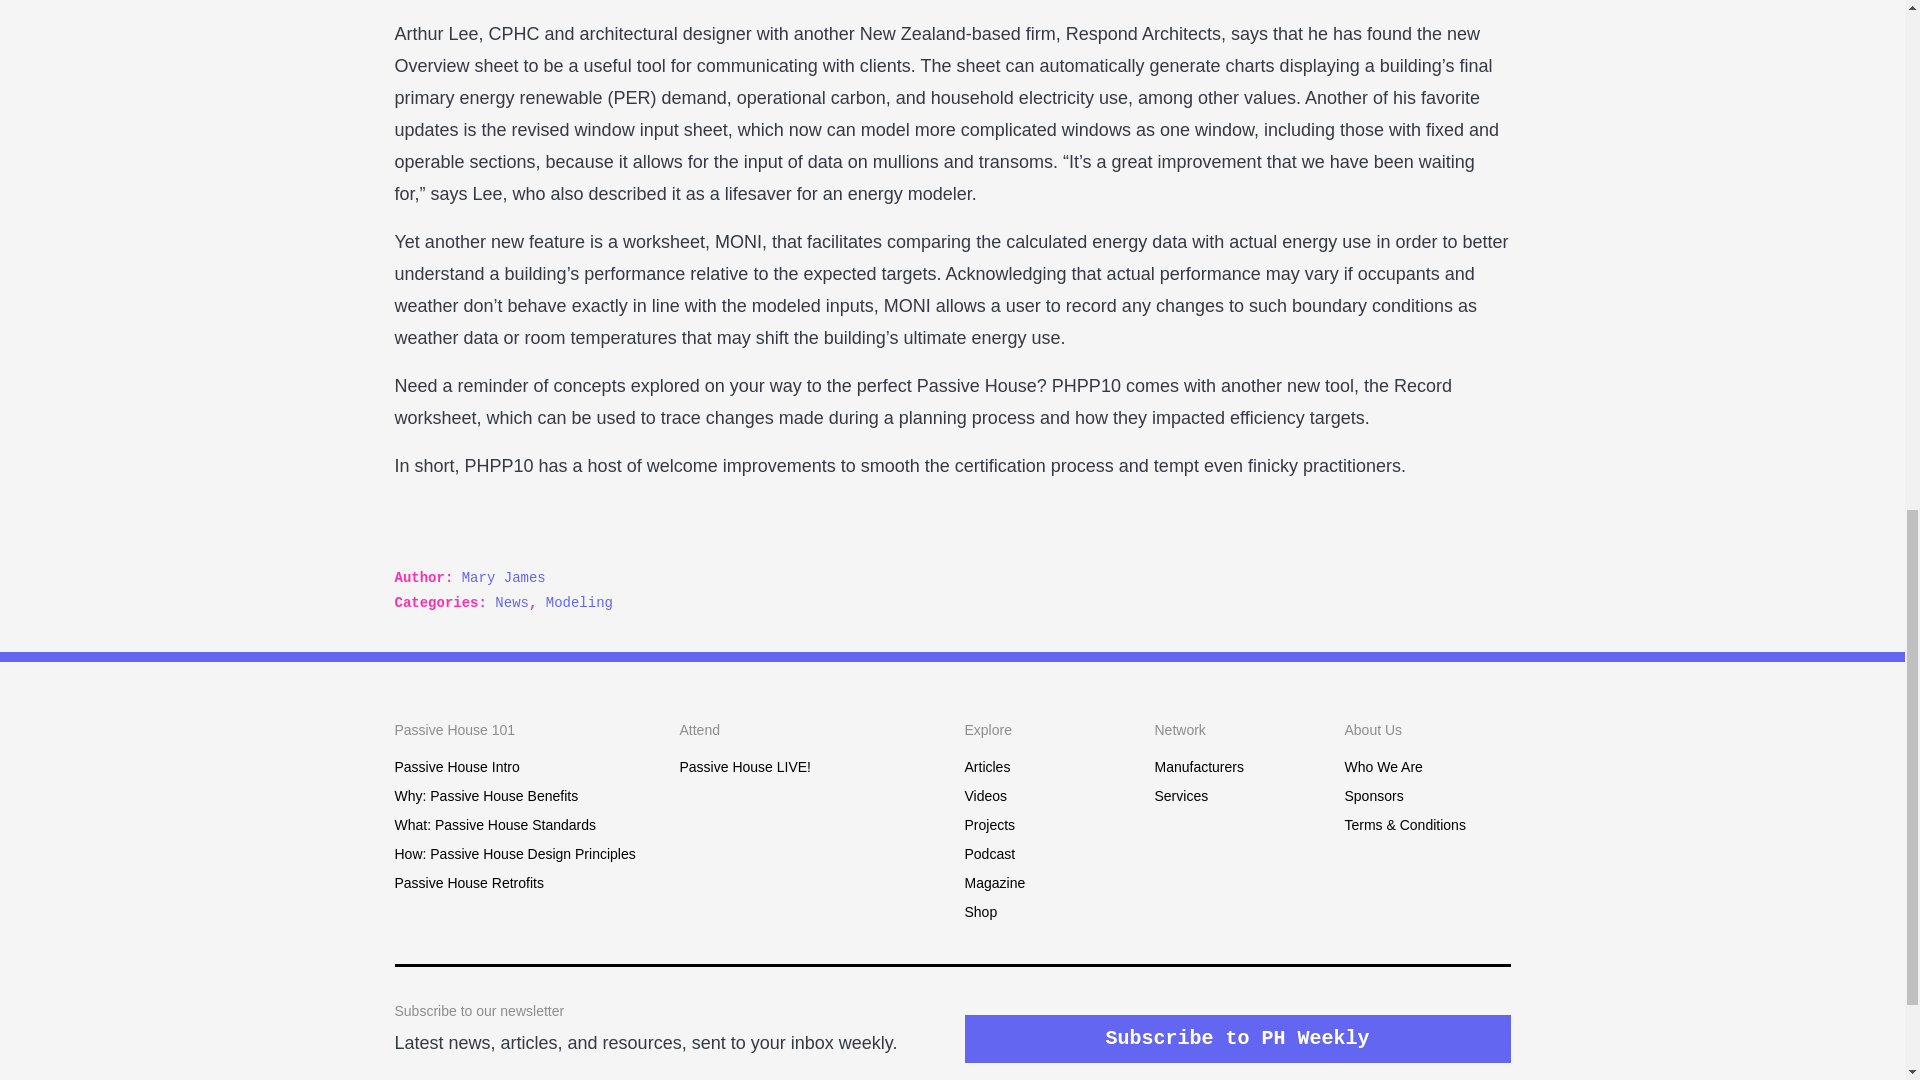 The height and width of the screenshot is (1080, 1920). I want to click on News, so click(512, 603).